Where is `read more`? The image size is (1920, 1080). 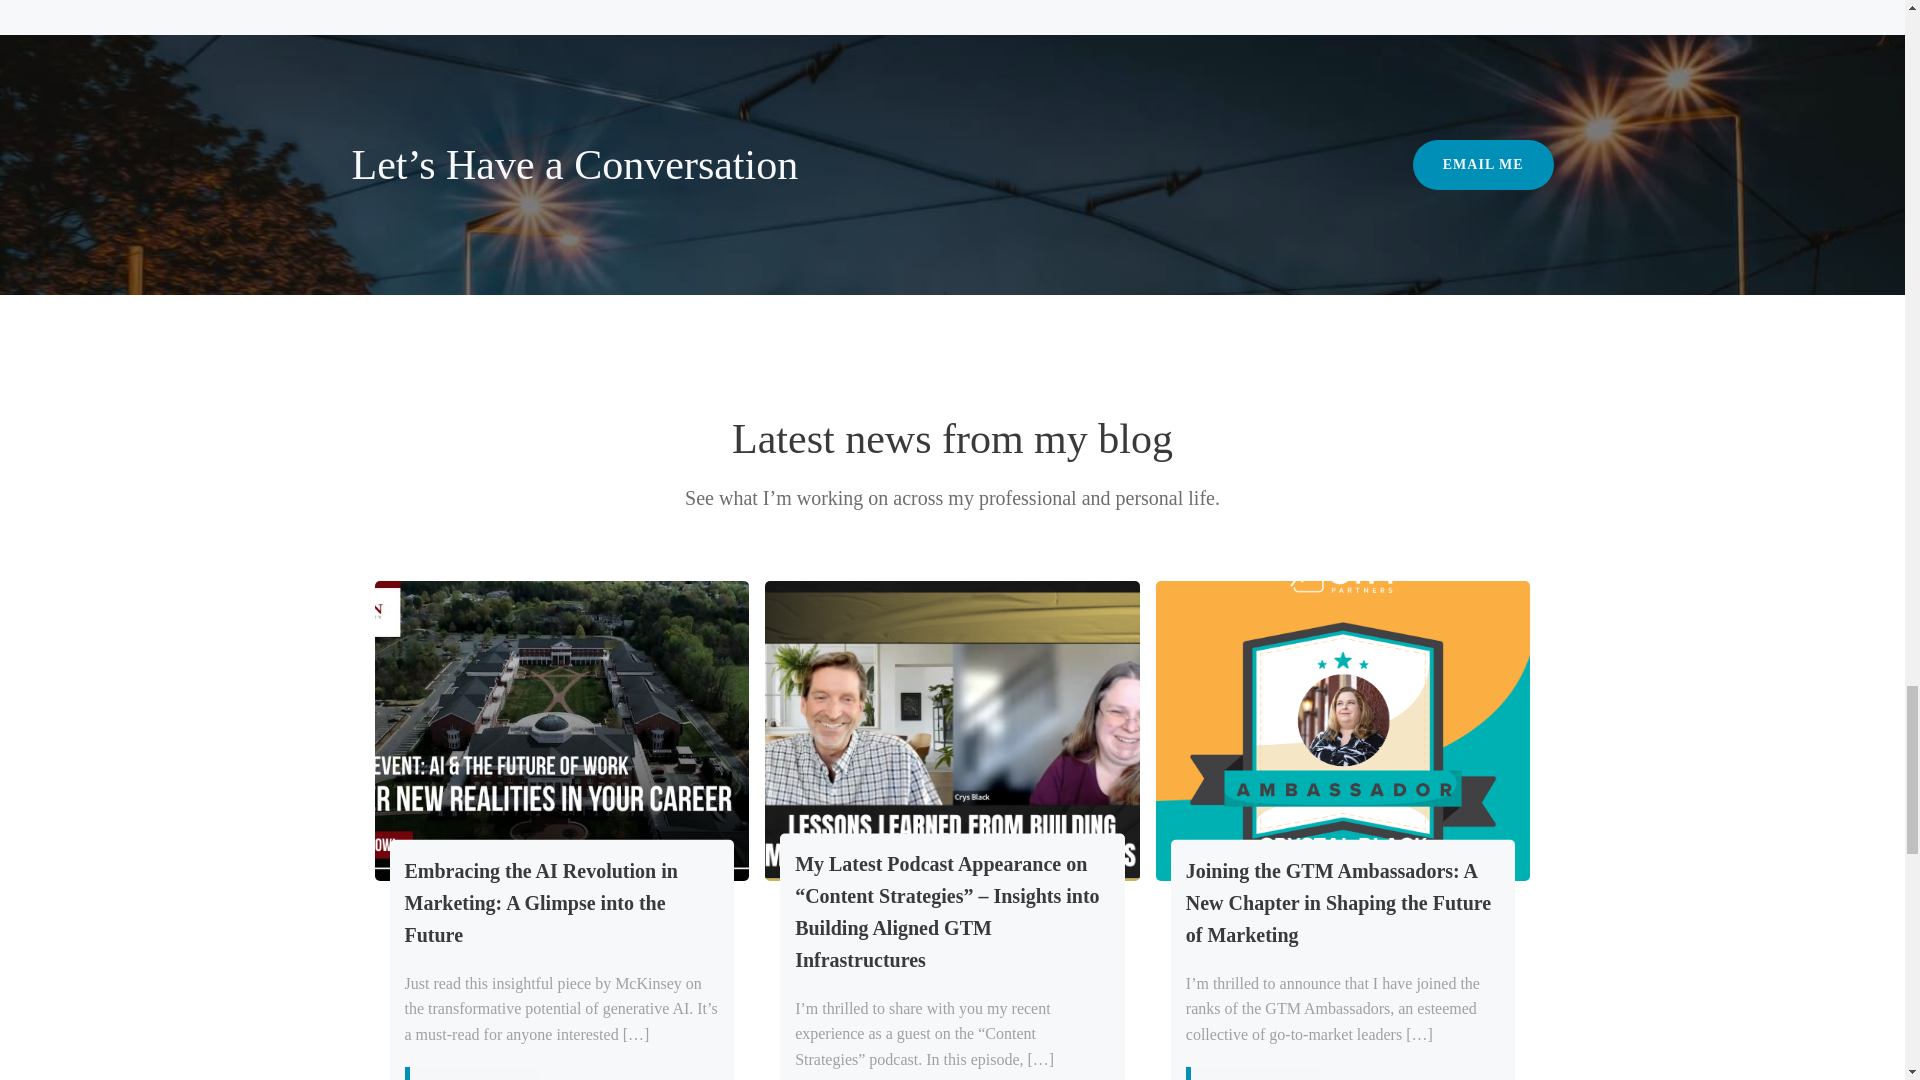 read more is located at coordinates (471, 1074).